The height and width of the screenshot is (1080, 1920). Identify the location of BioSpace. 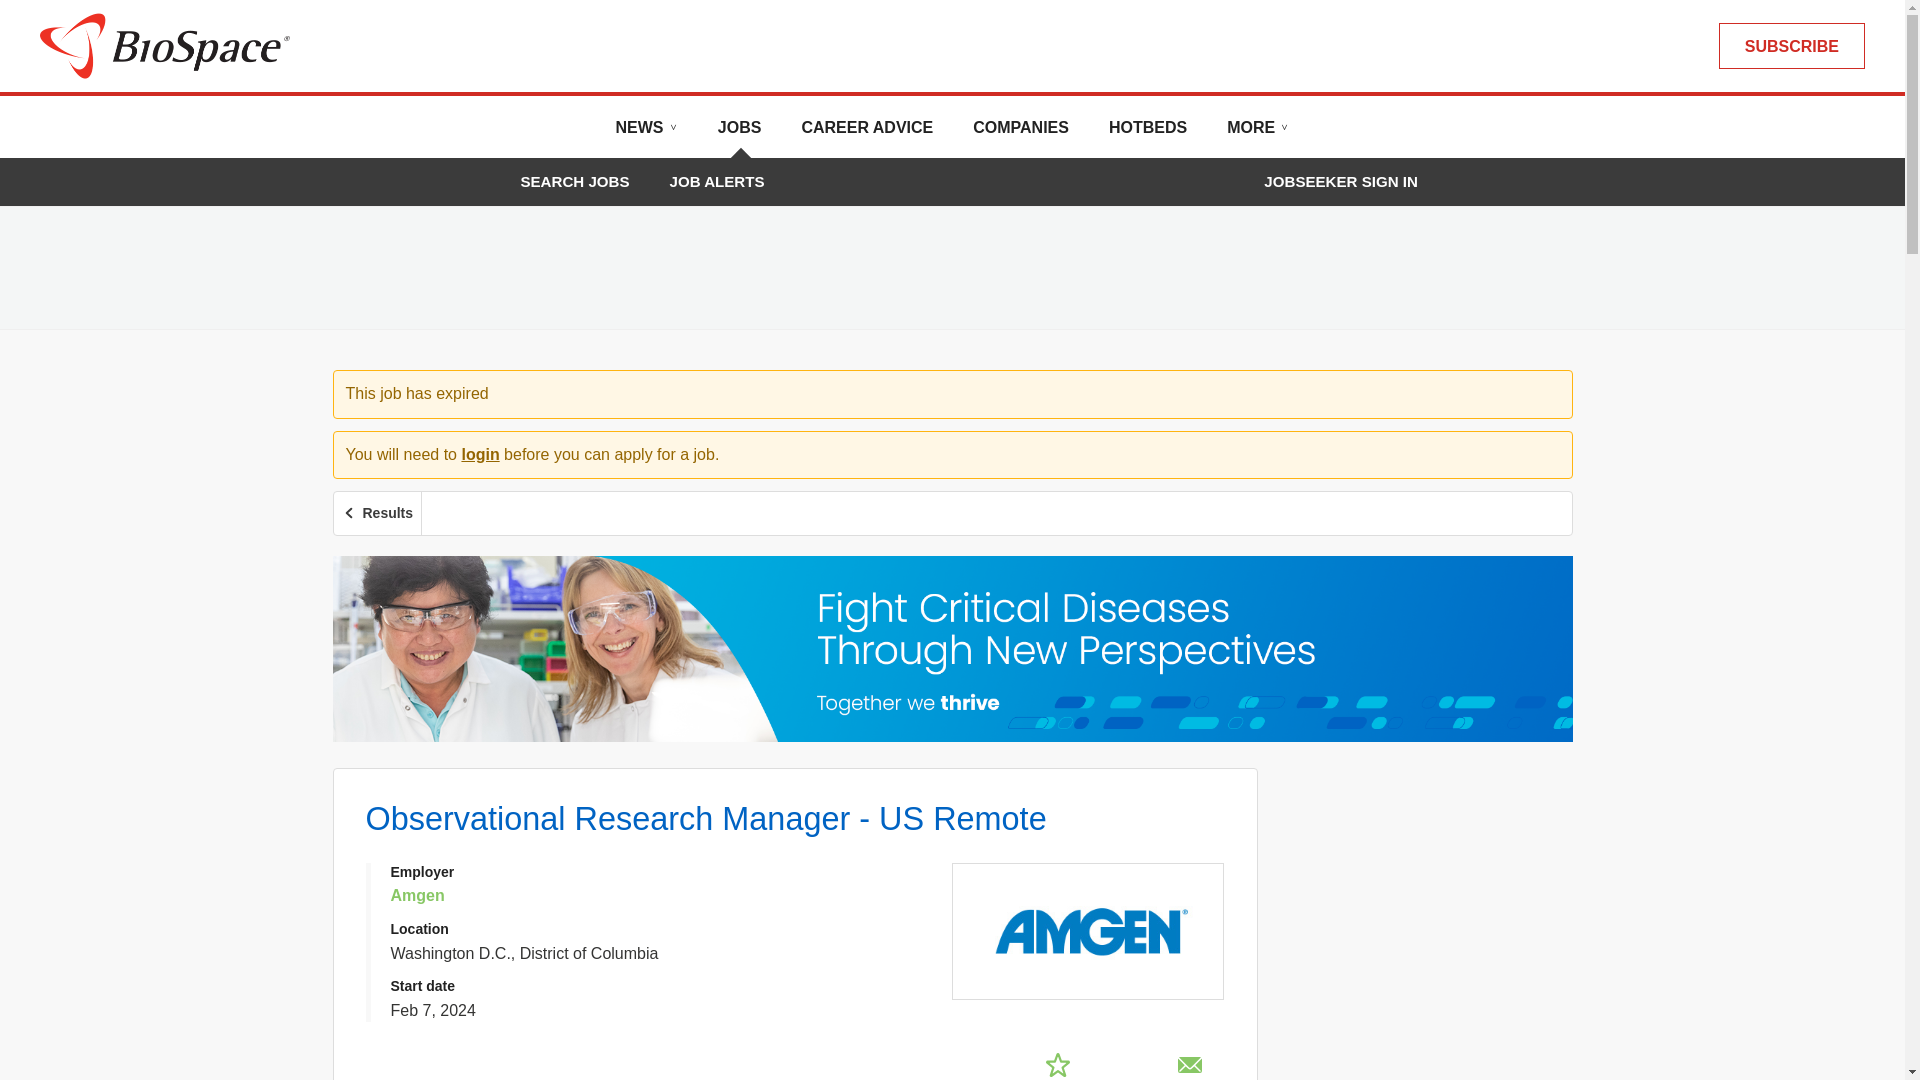
(164, 44).